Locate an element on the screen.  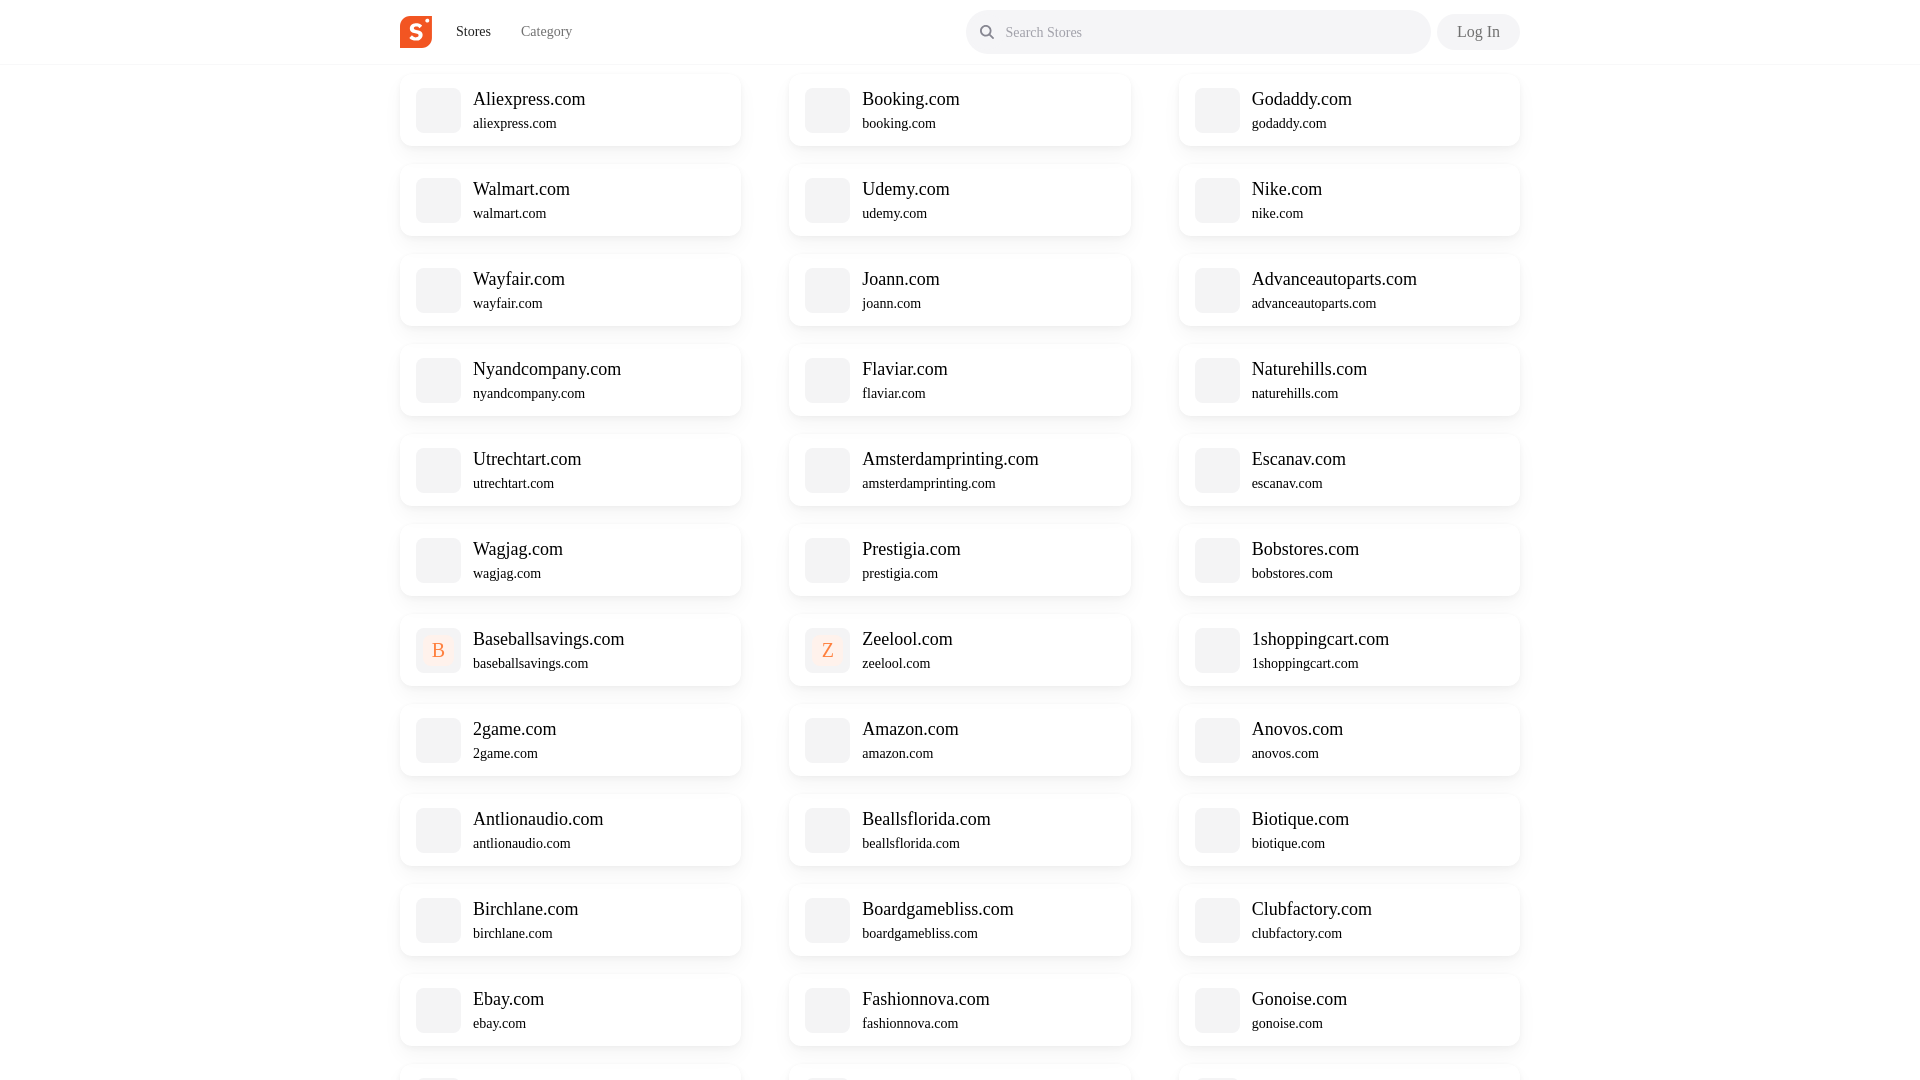
Beallsflorida.com is located at coordinates (926, 818).